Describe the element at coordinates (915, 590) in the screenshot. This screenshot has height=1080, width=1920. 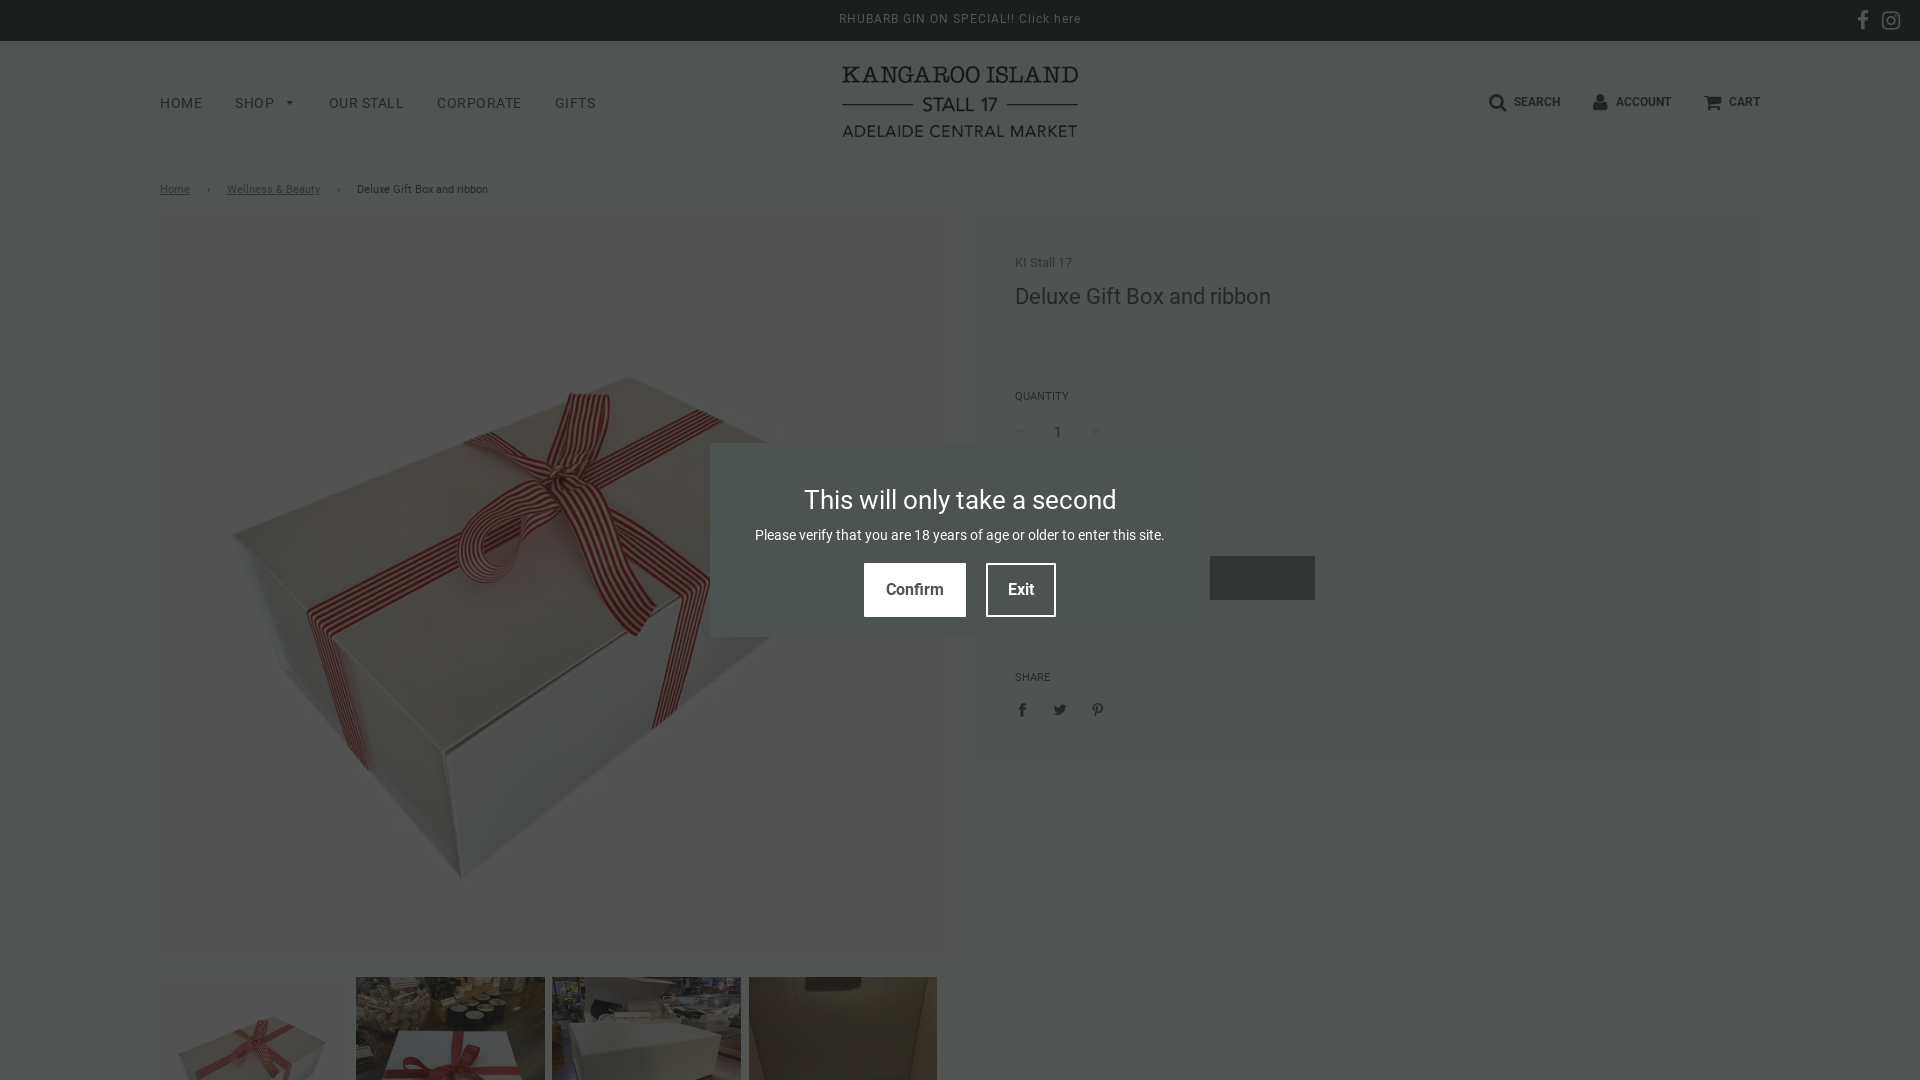
I see `Confirm` at that location.